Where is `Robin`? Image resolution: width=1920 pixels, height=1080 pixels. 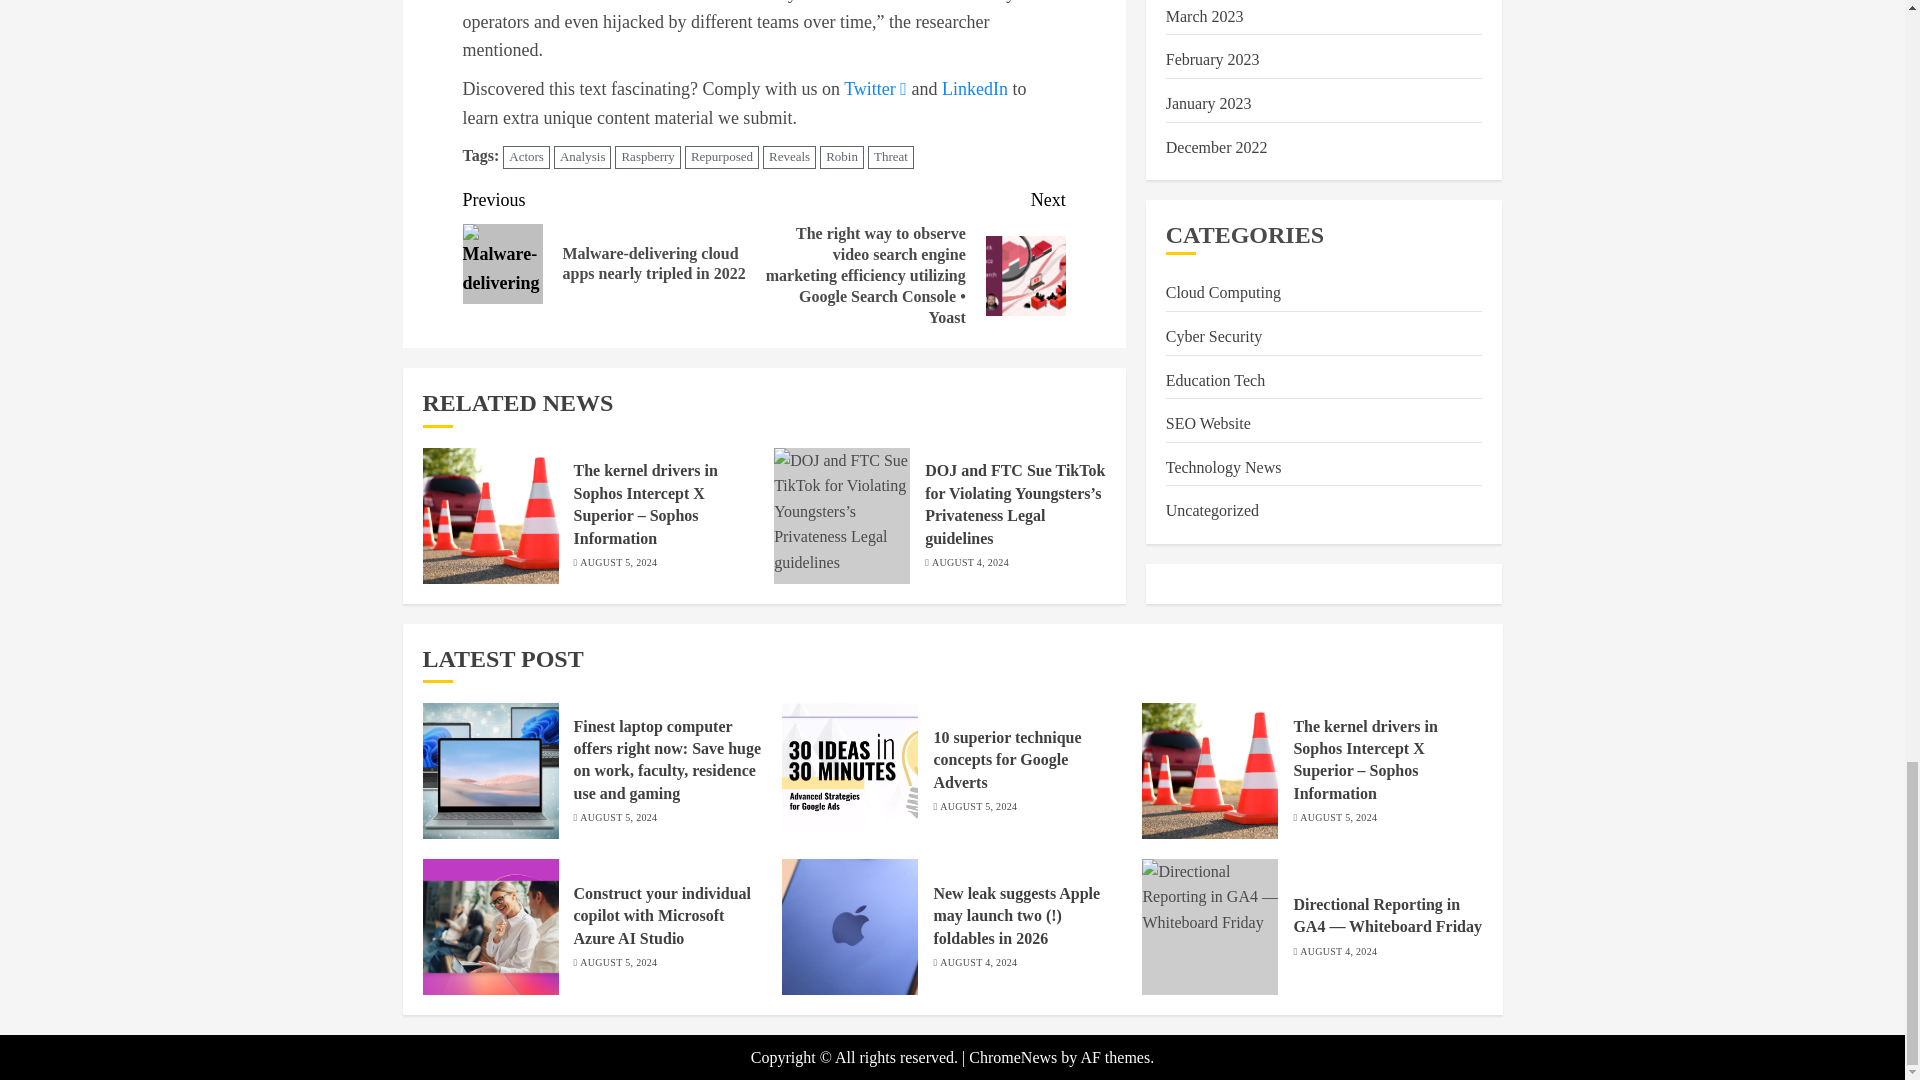 Robin is located at coordinates (842, 156).